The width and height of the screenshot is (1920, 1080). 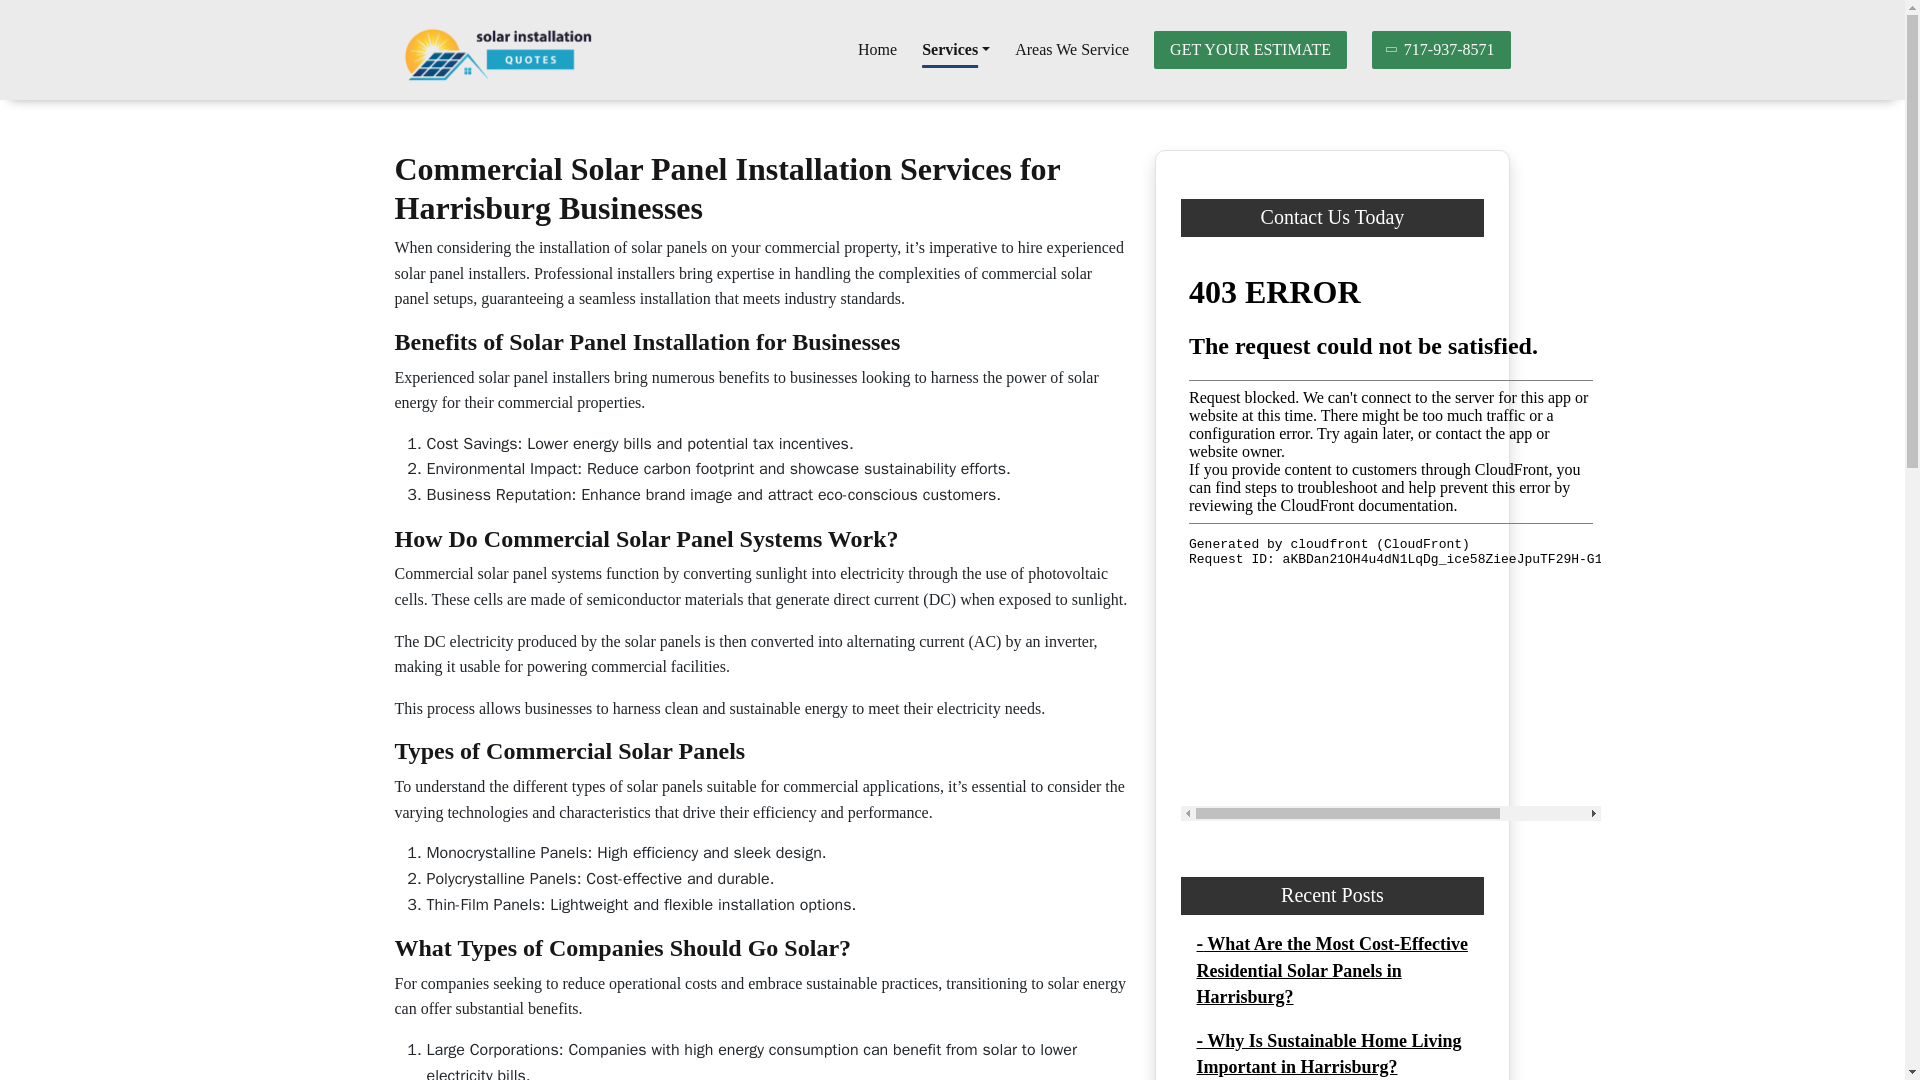 I want to click on GET YOUR ESTIMATE, so click(x=1250, y=50).